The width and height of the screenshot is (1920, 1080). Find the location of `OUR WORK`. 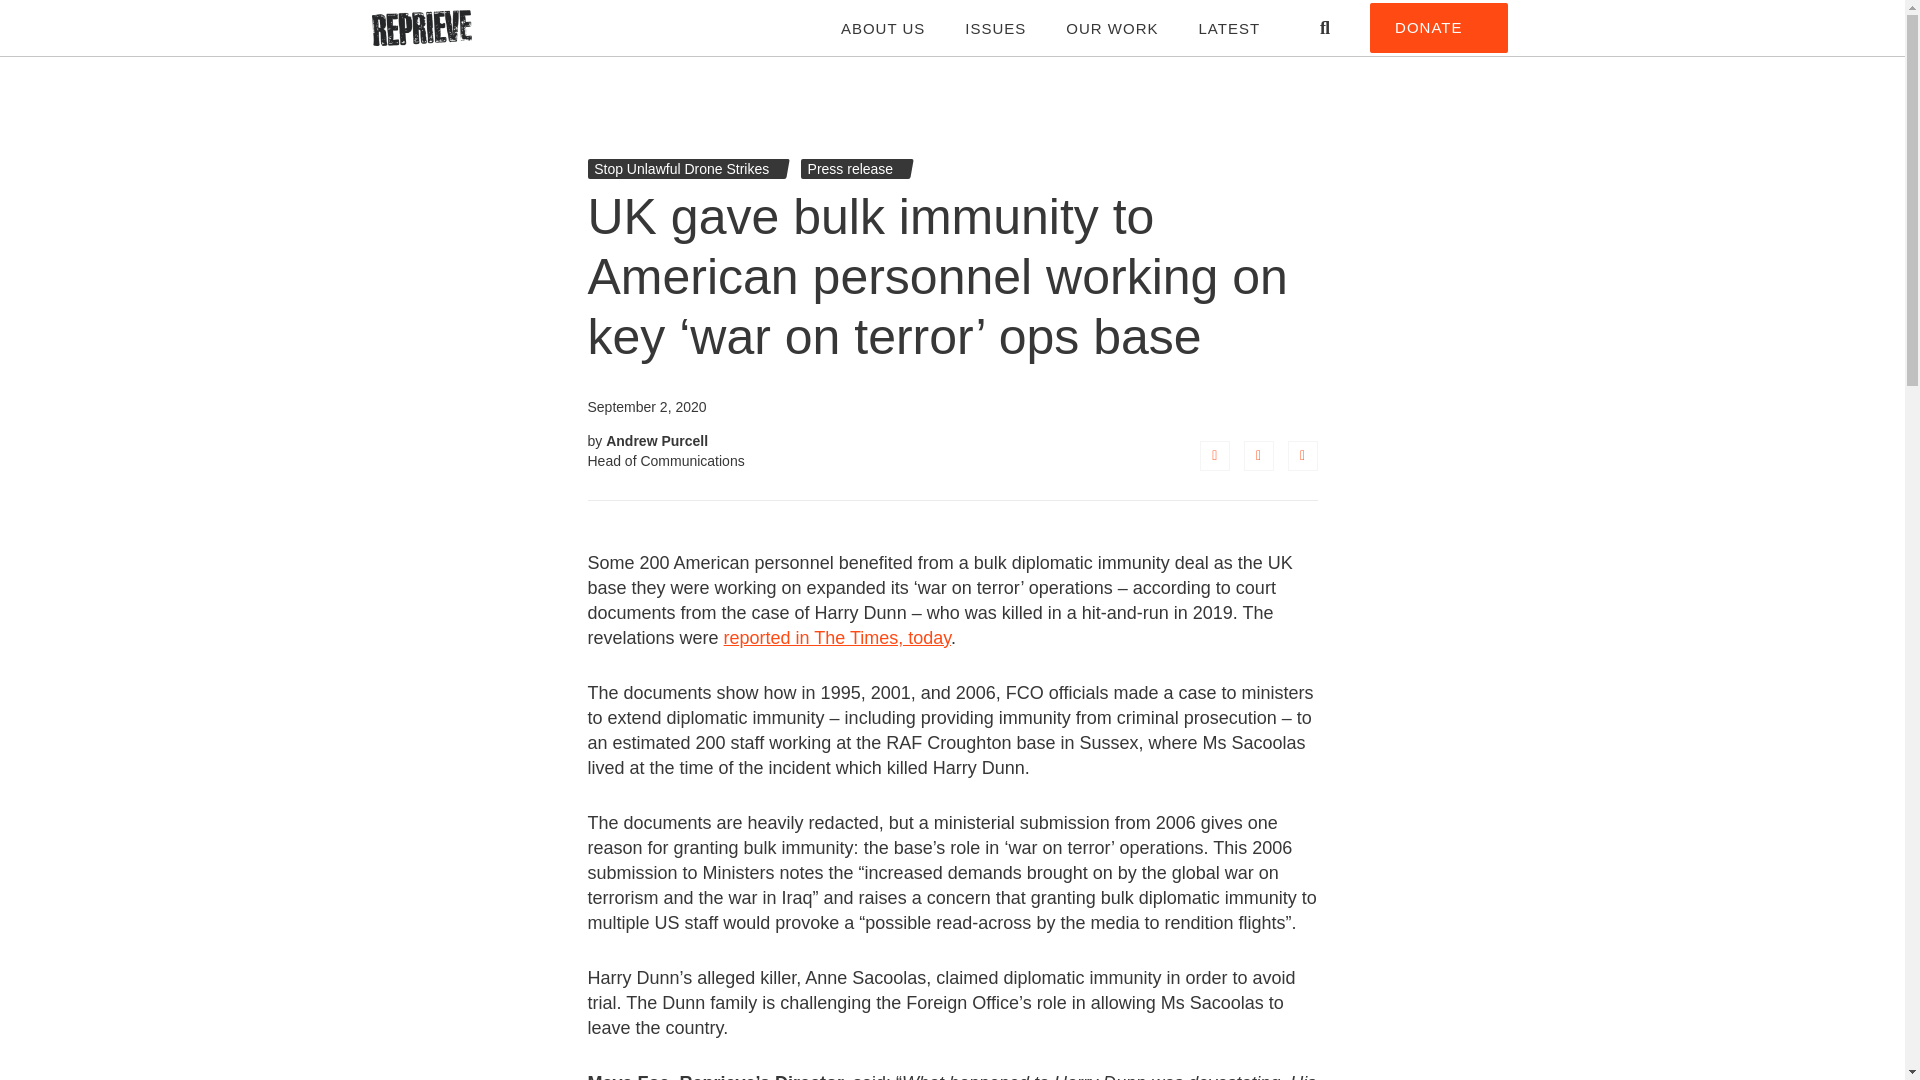

OUR WORK is located at coordinates (1111, 33).